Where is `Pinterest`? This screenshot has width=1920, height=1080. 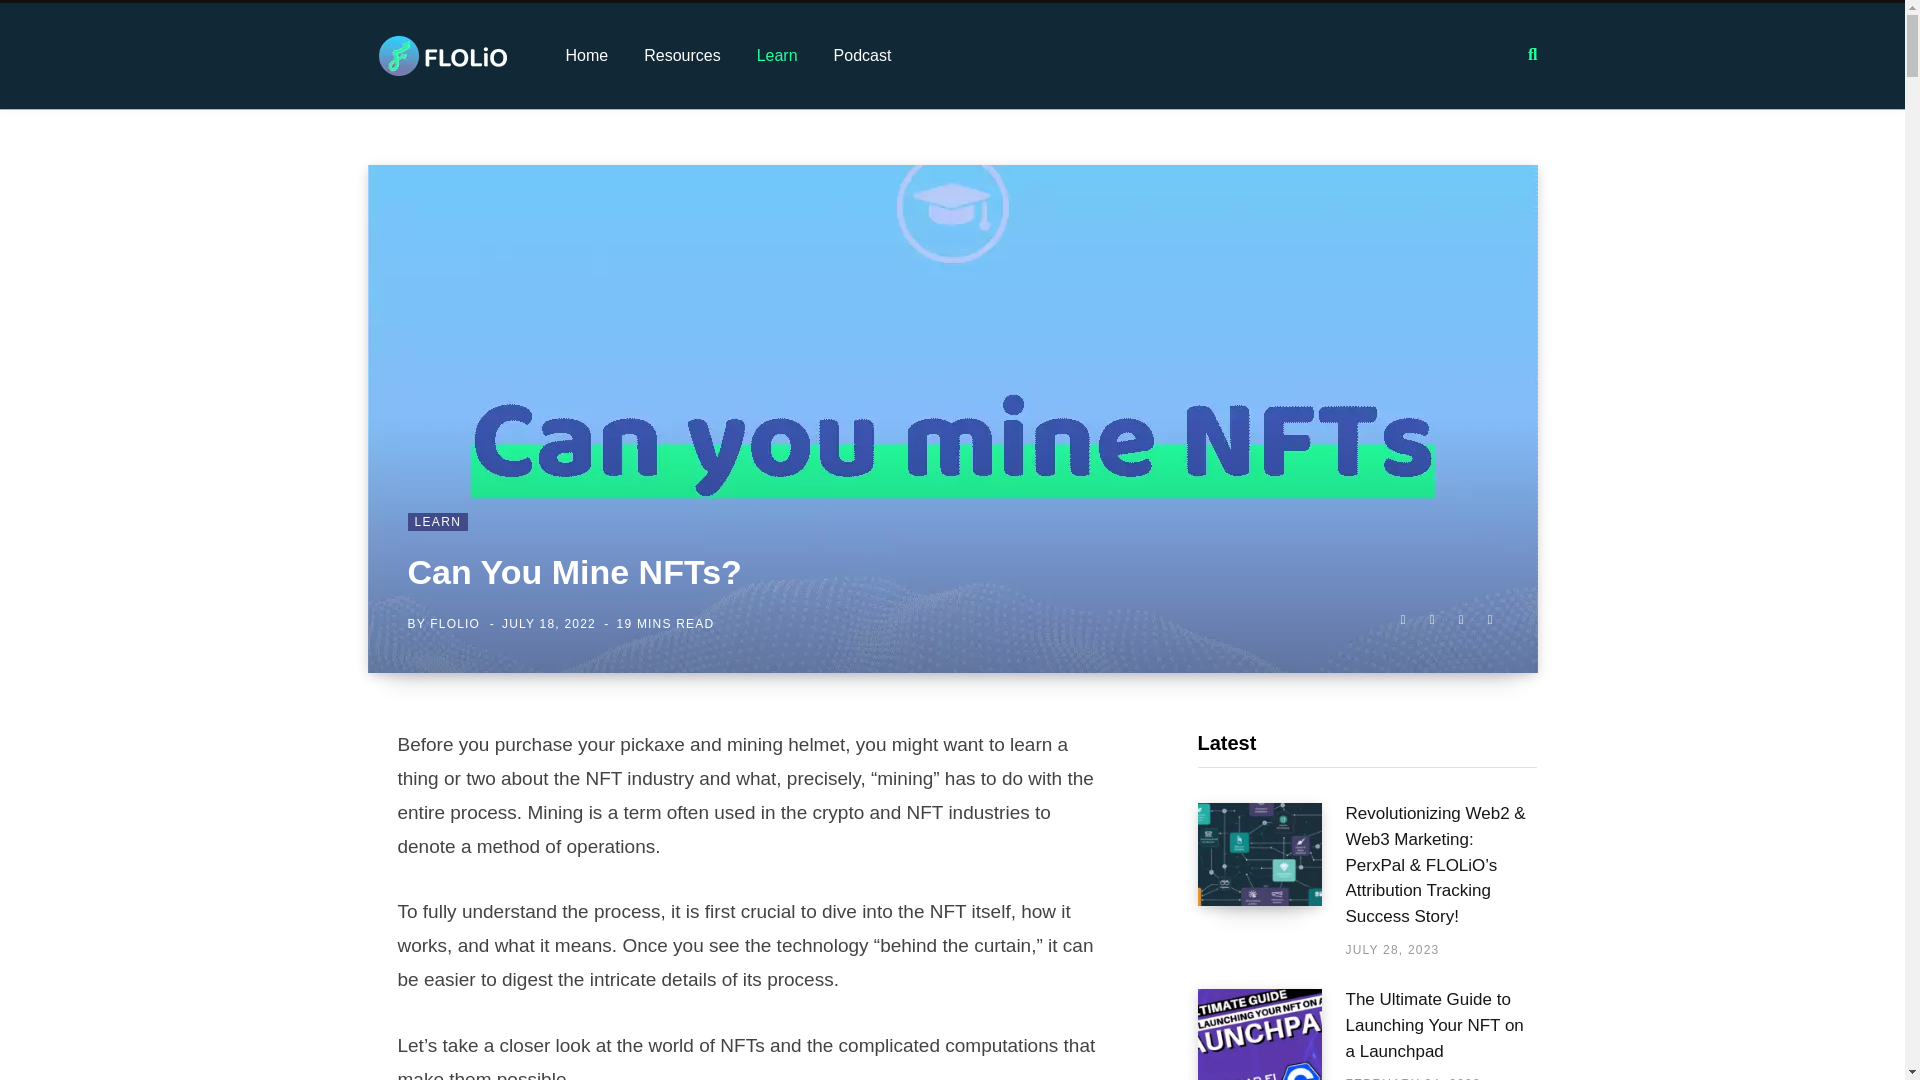
Pinterest is located at coordinates (1490, 619).